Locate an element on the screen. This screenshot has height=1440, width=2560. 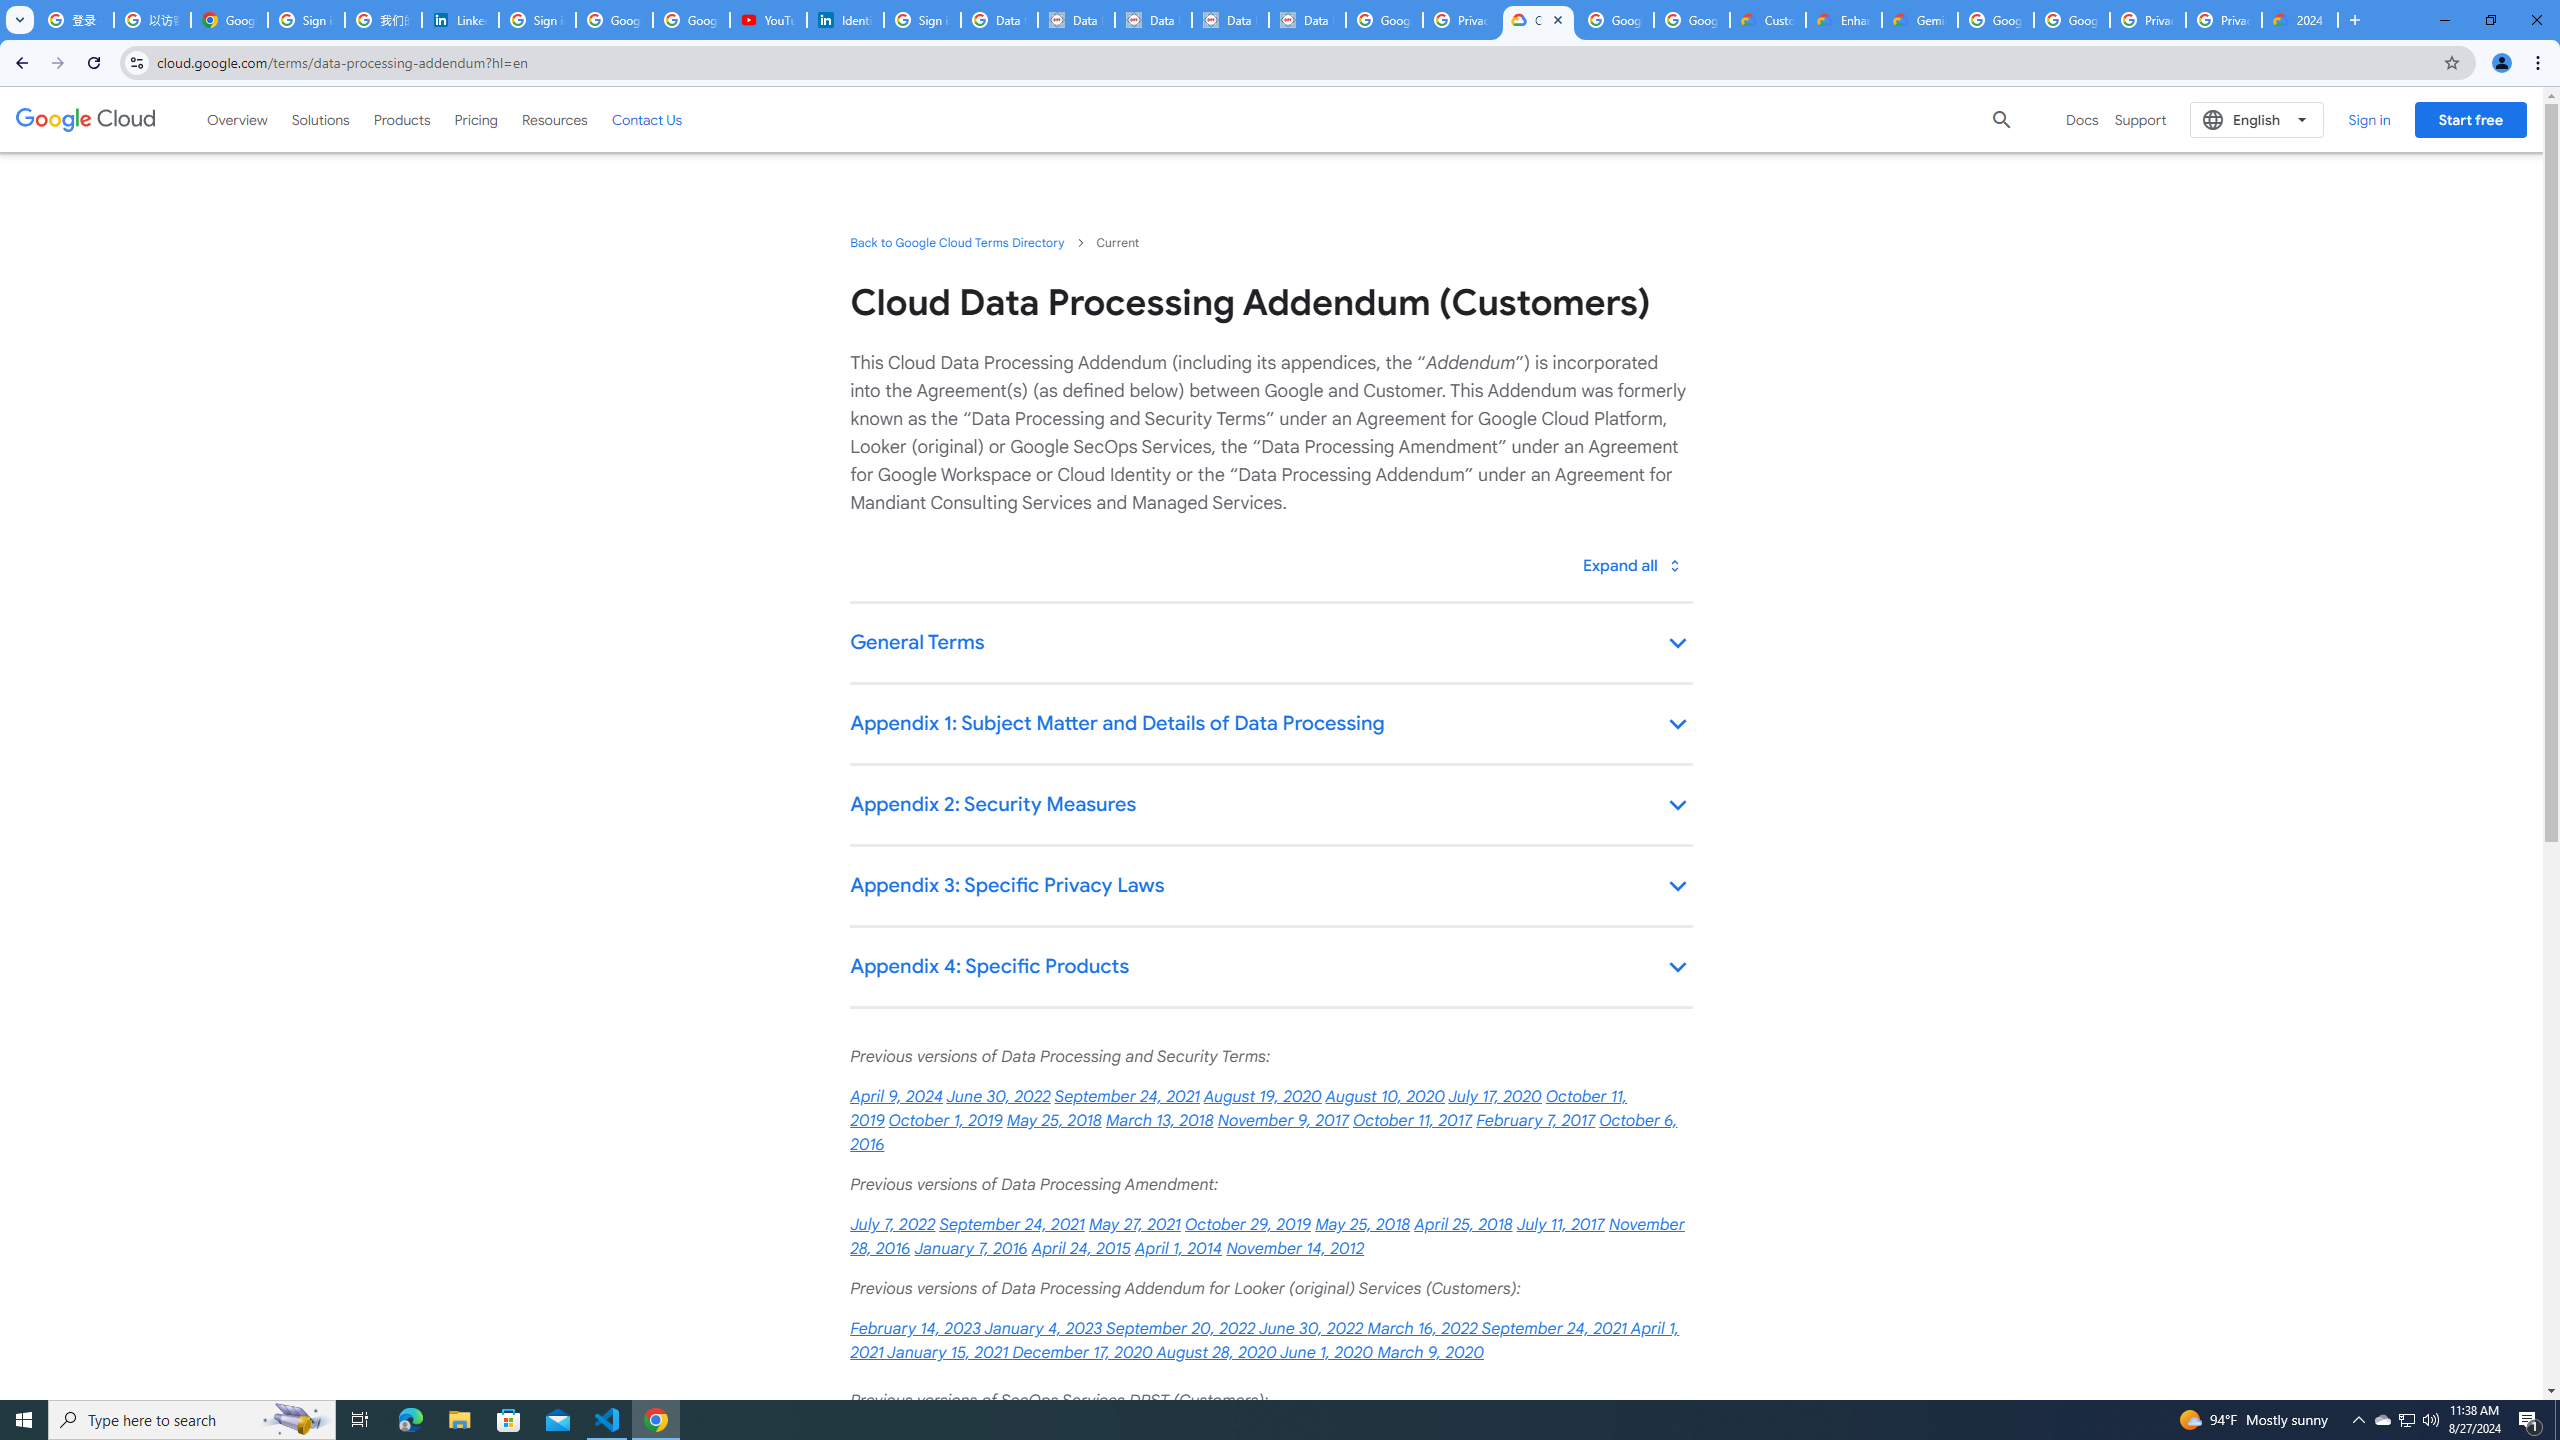
July 11, 2017 is located at coordinates (1560, 1225).